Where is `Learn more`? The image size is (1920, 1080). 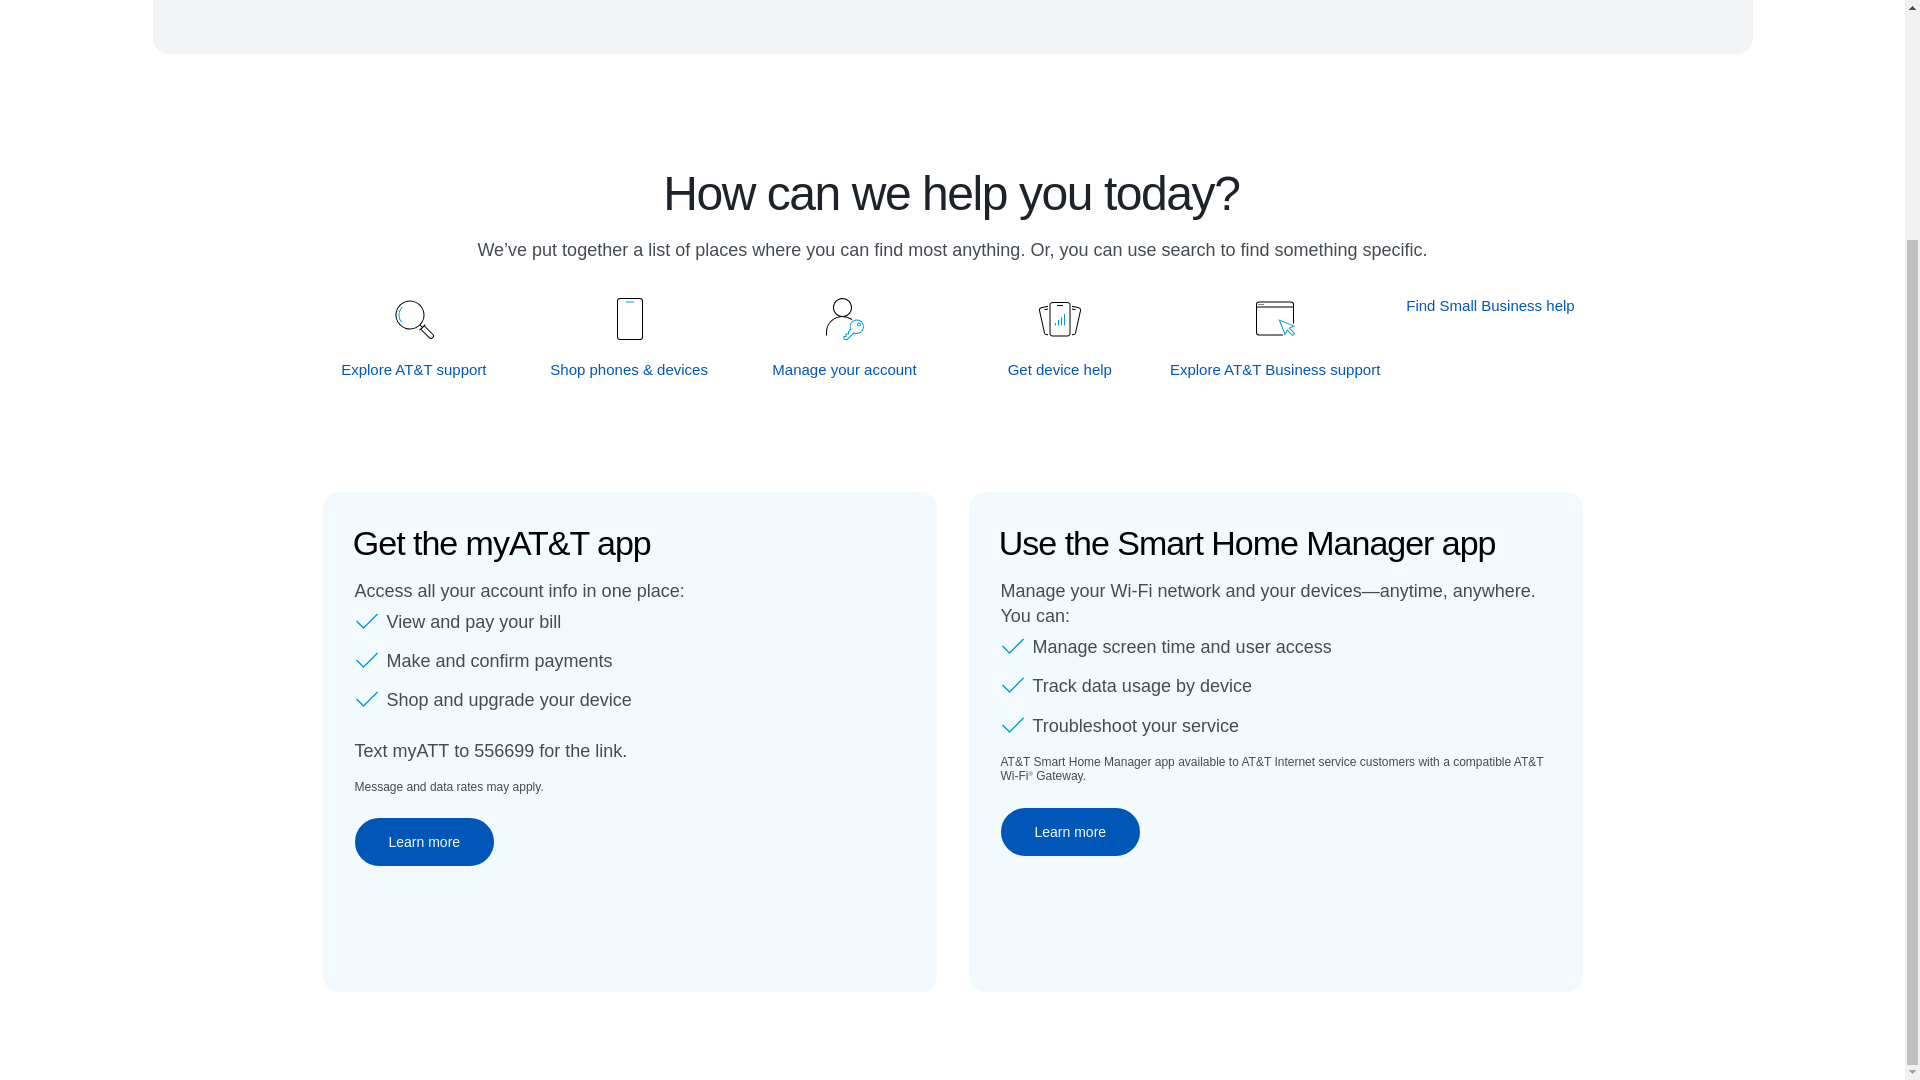 Learn more is located at coordinates (1070, 832).